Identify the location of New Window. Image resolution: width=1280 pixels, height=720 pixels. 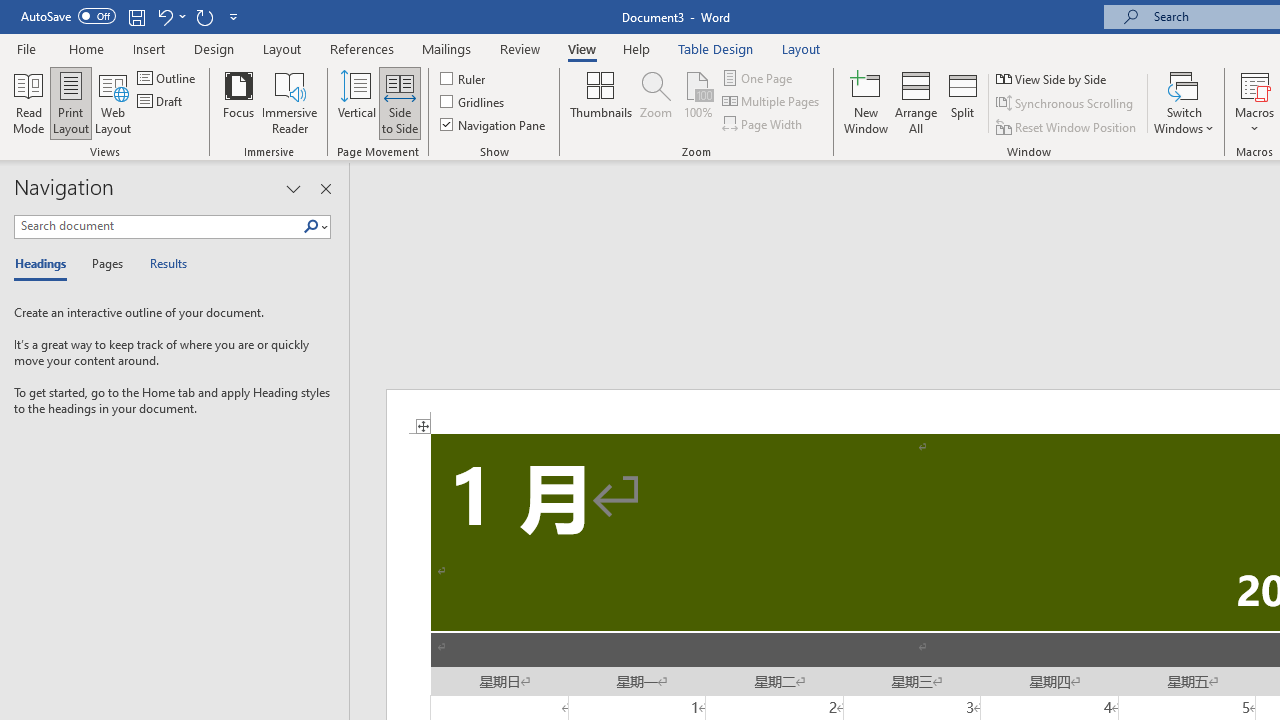
(866, 102).